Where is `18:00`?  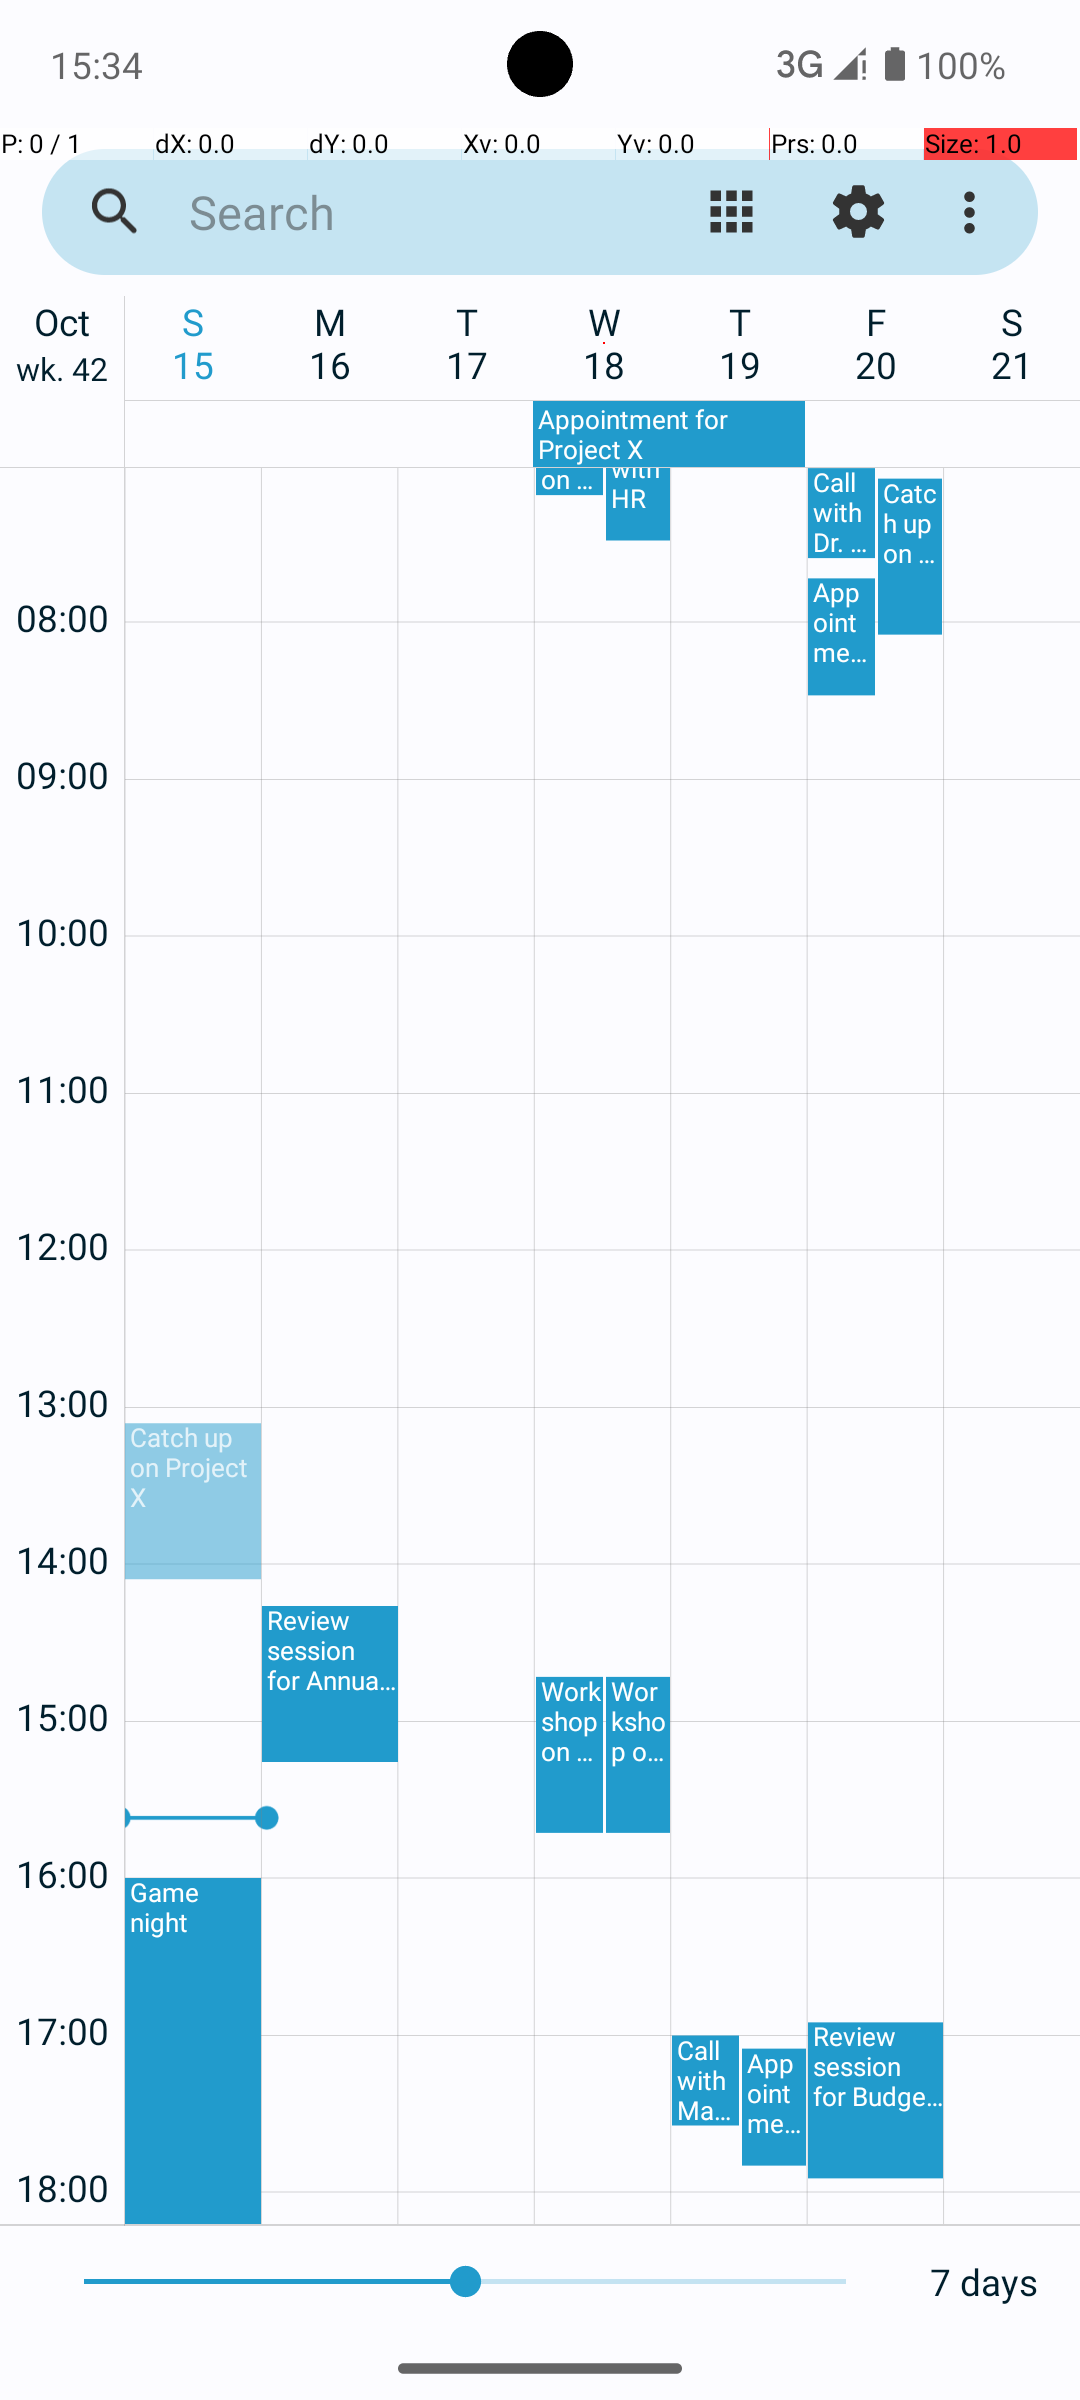 18:00 is located at coordinates (62, 2134).